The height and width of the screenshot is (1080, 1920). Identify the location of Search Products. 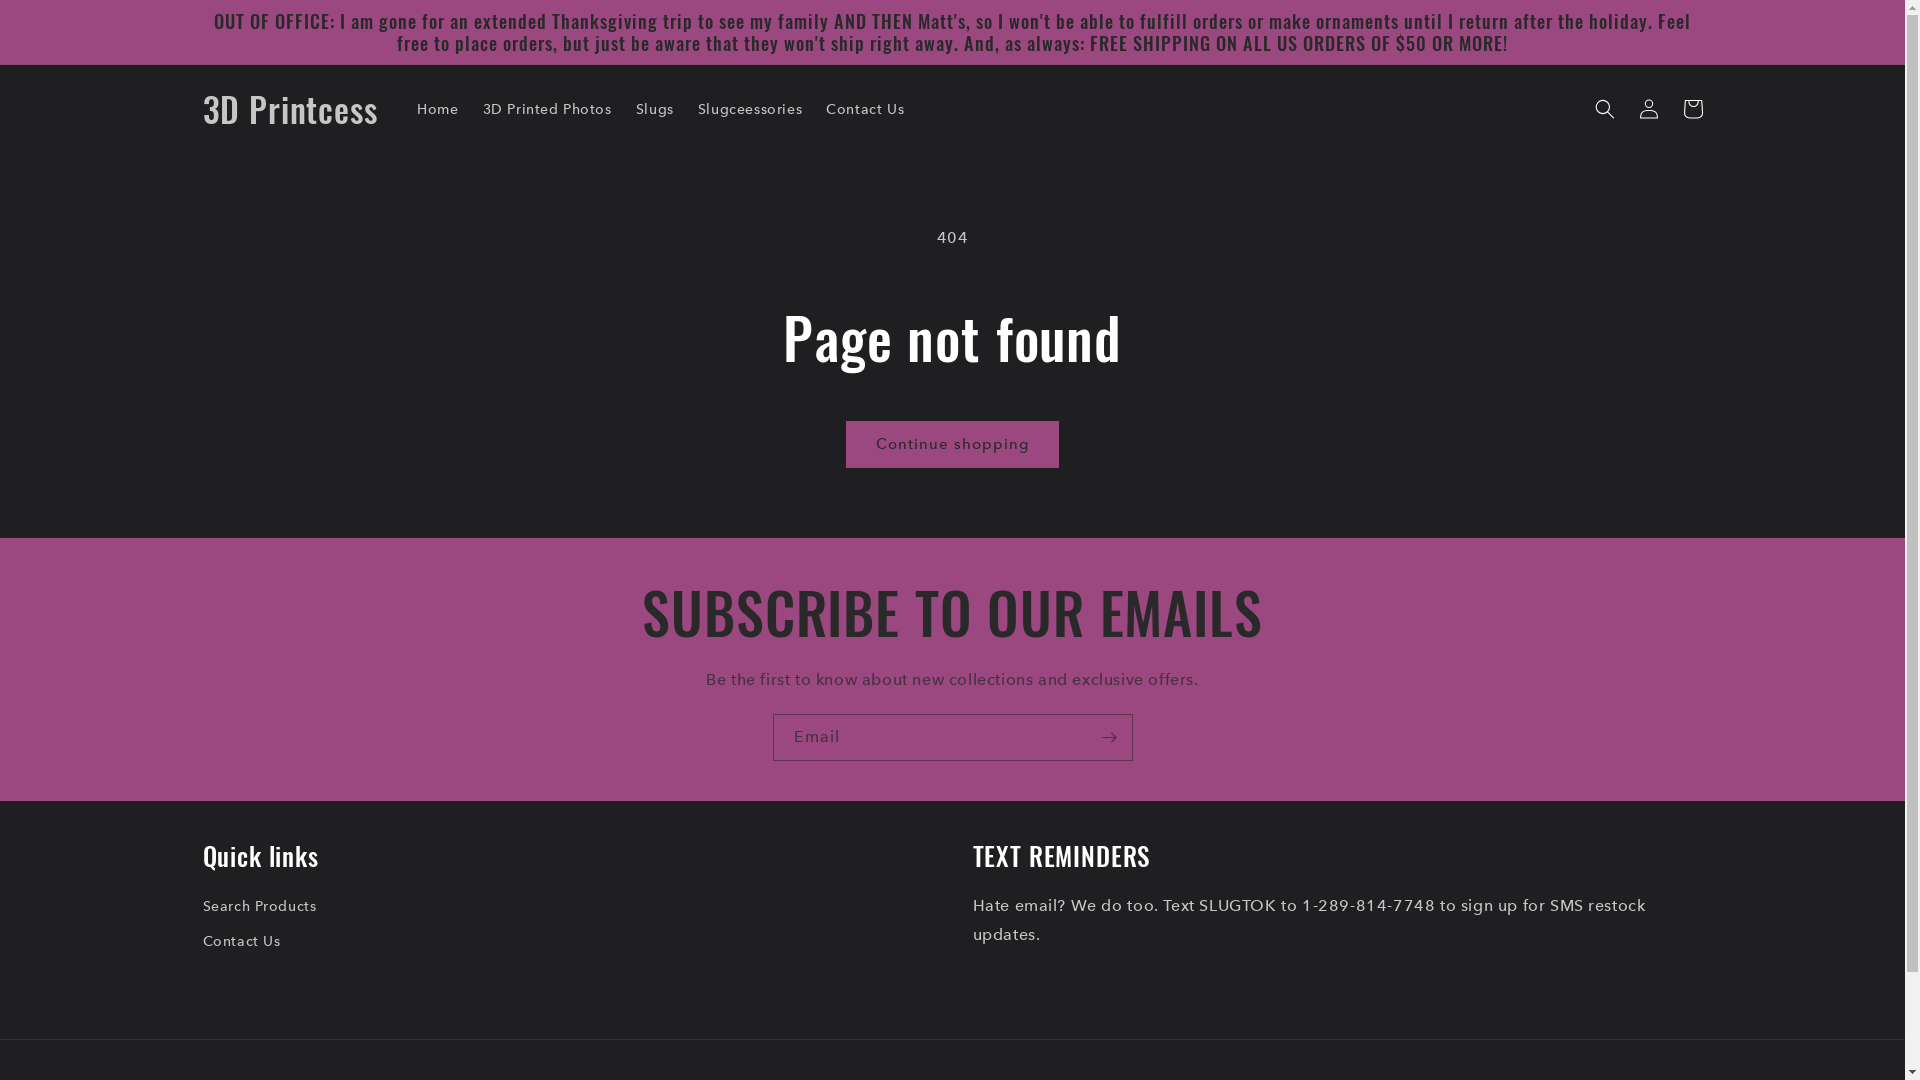
(259, 908).